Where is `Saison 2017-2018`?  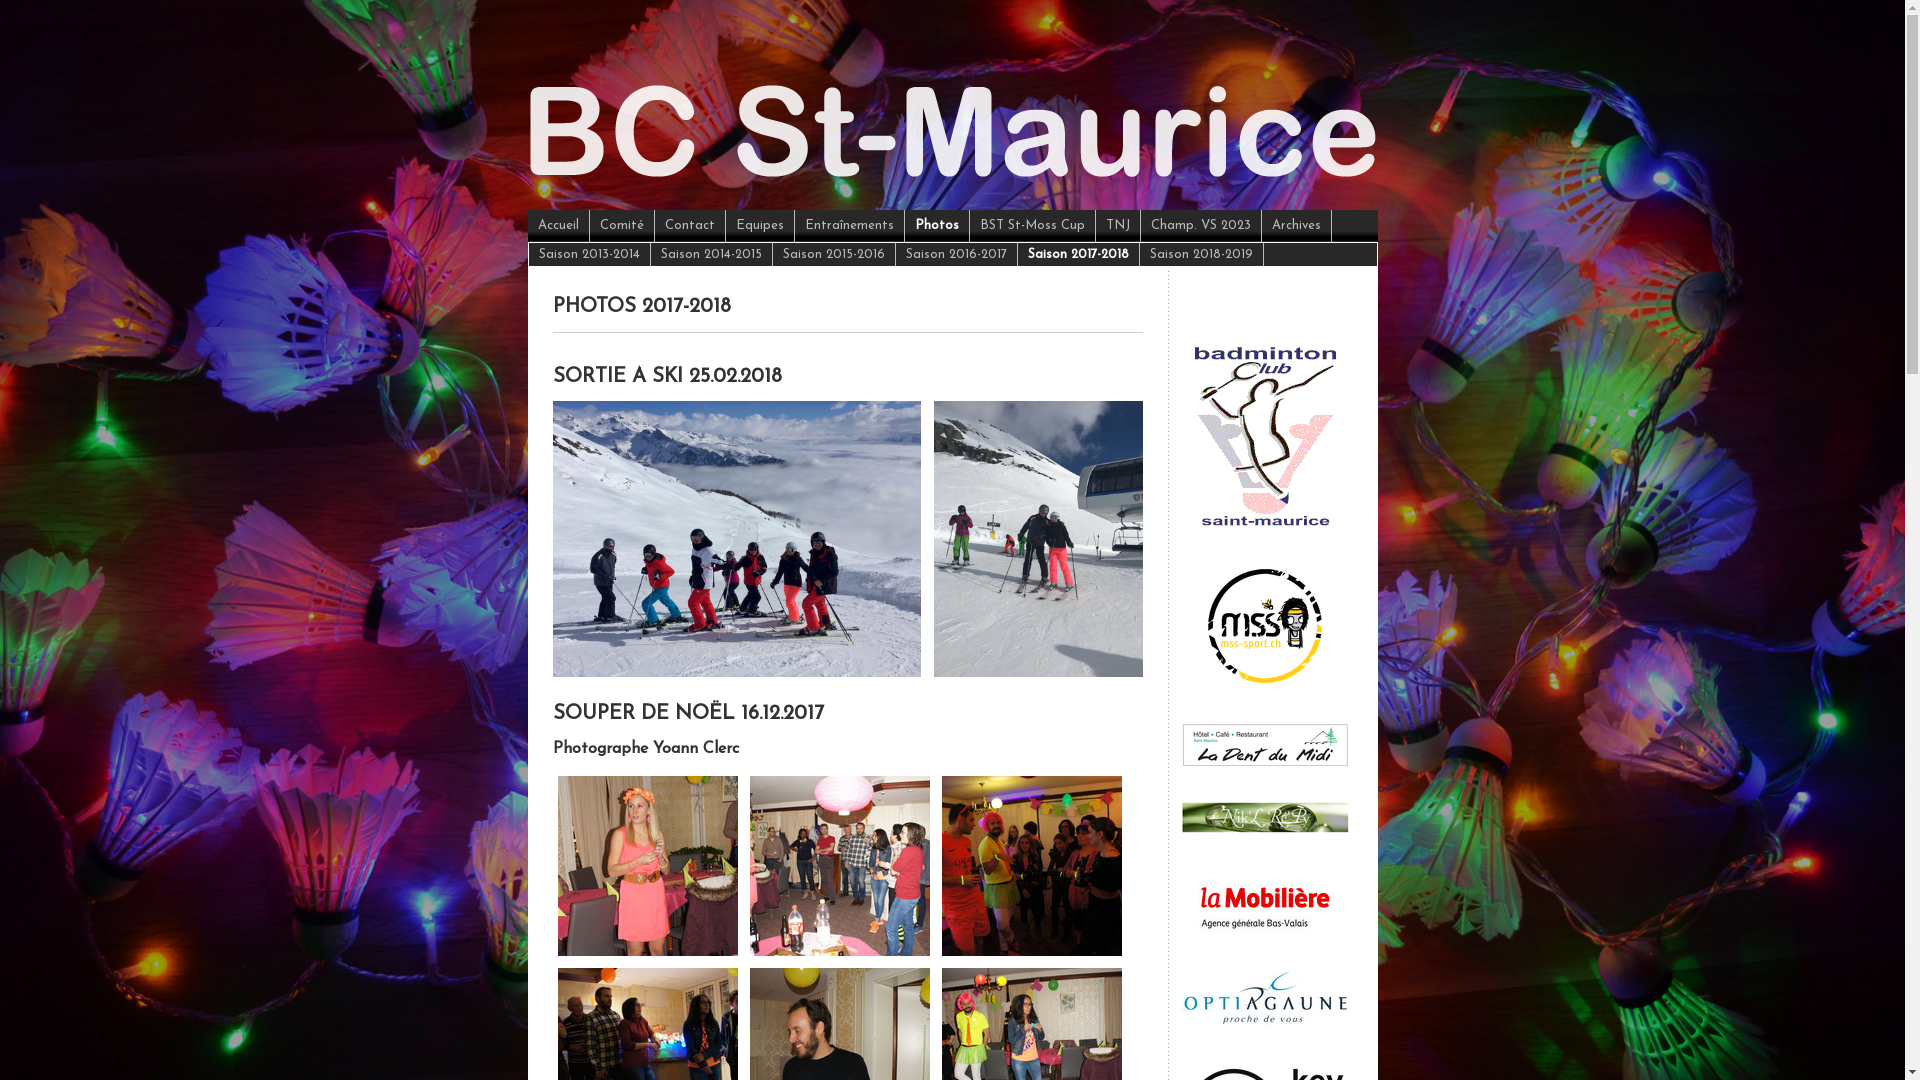 Saison 2017-2018 is located at coordinates (1078, 255).